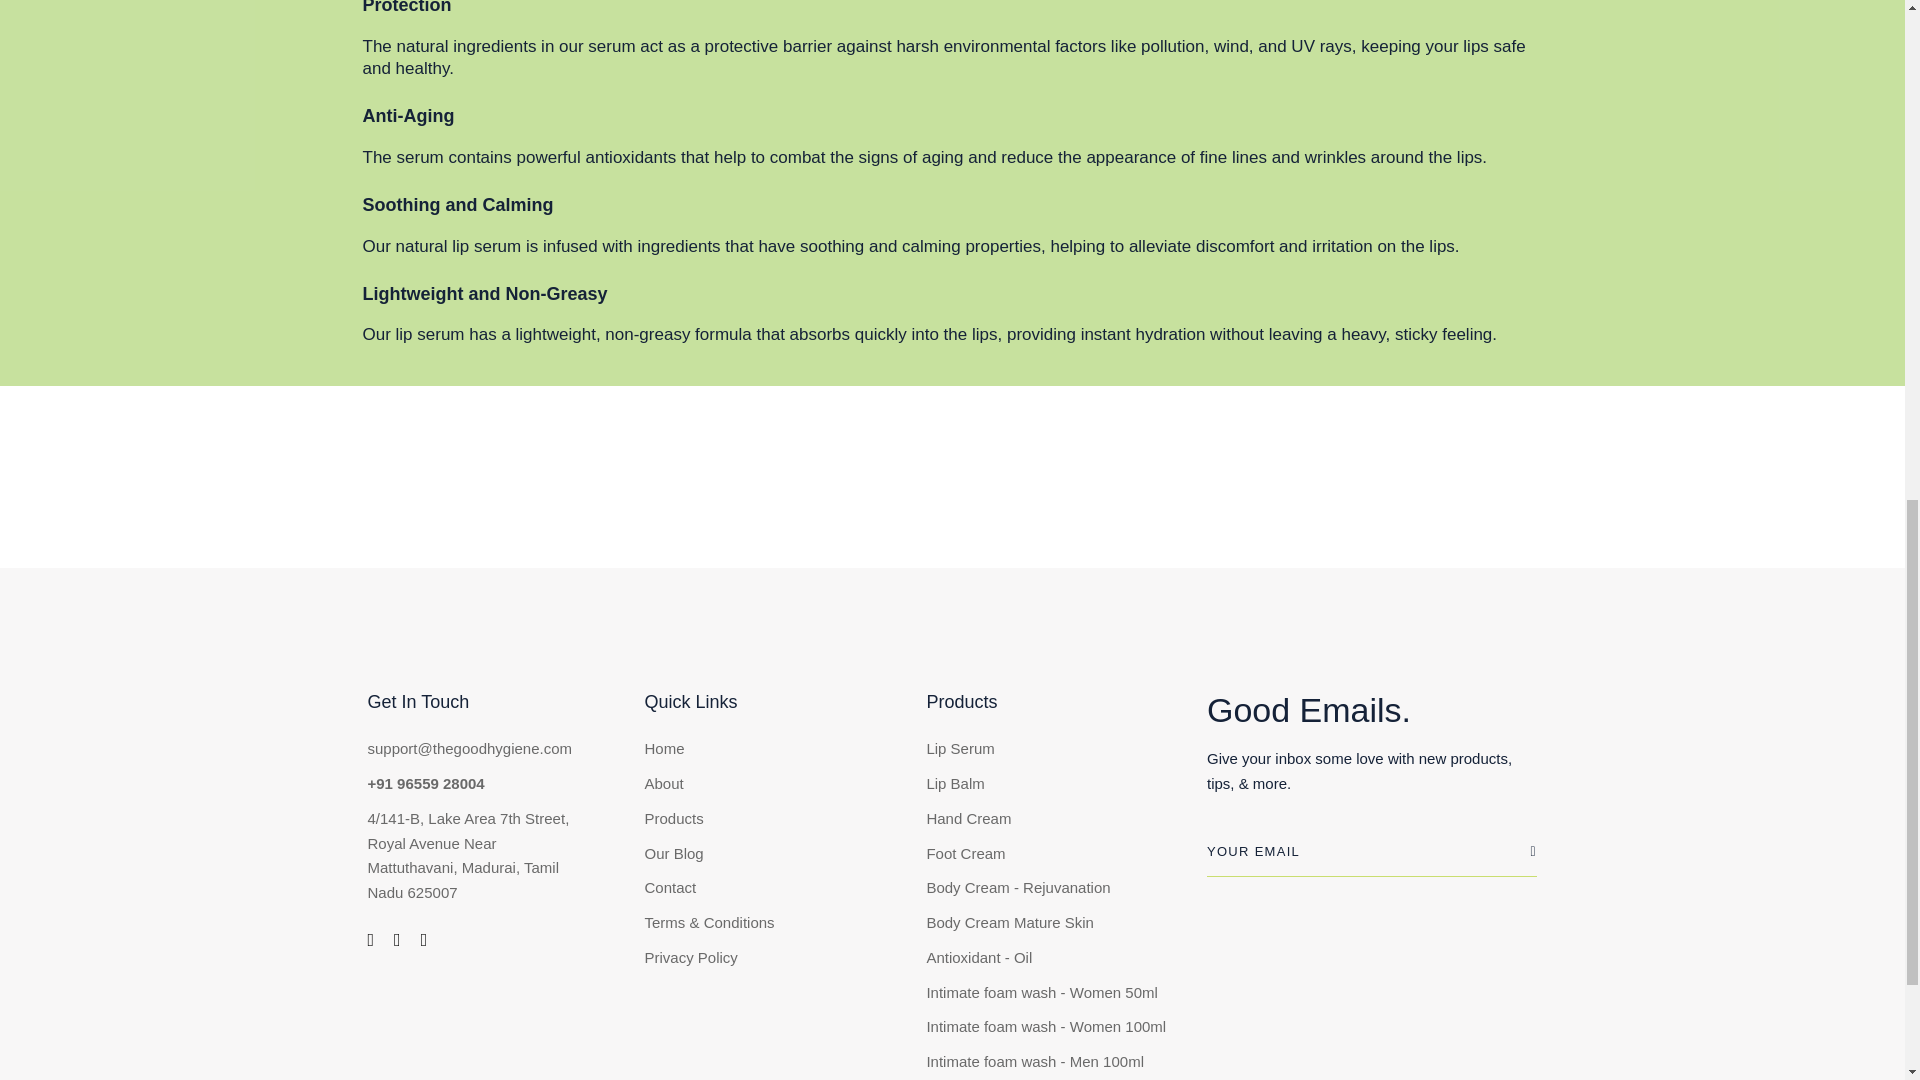 This screenshot has width=1920, height=1080. Describe the element at coordinates (1010, 924) in the screenshot. I see `Body Cream Mature Skin` at that location.